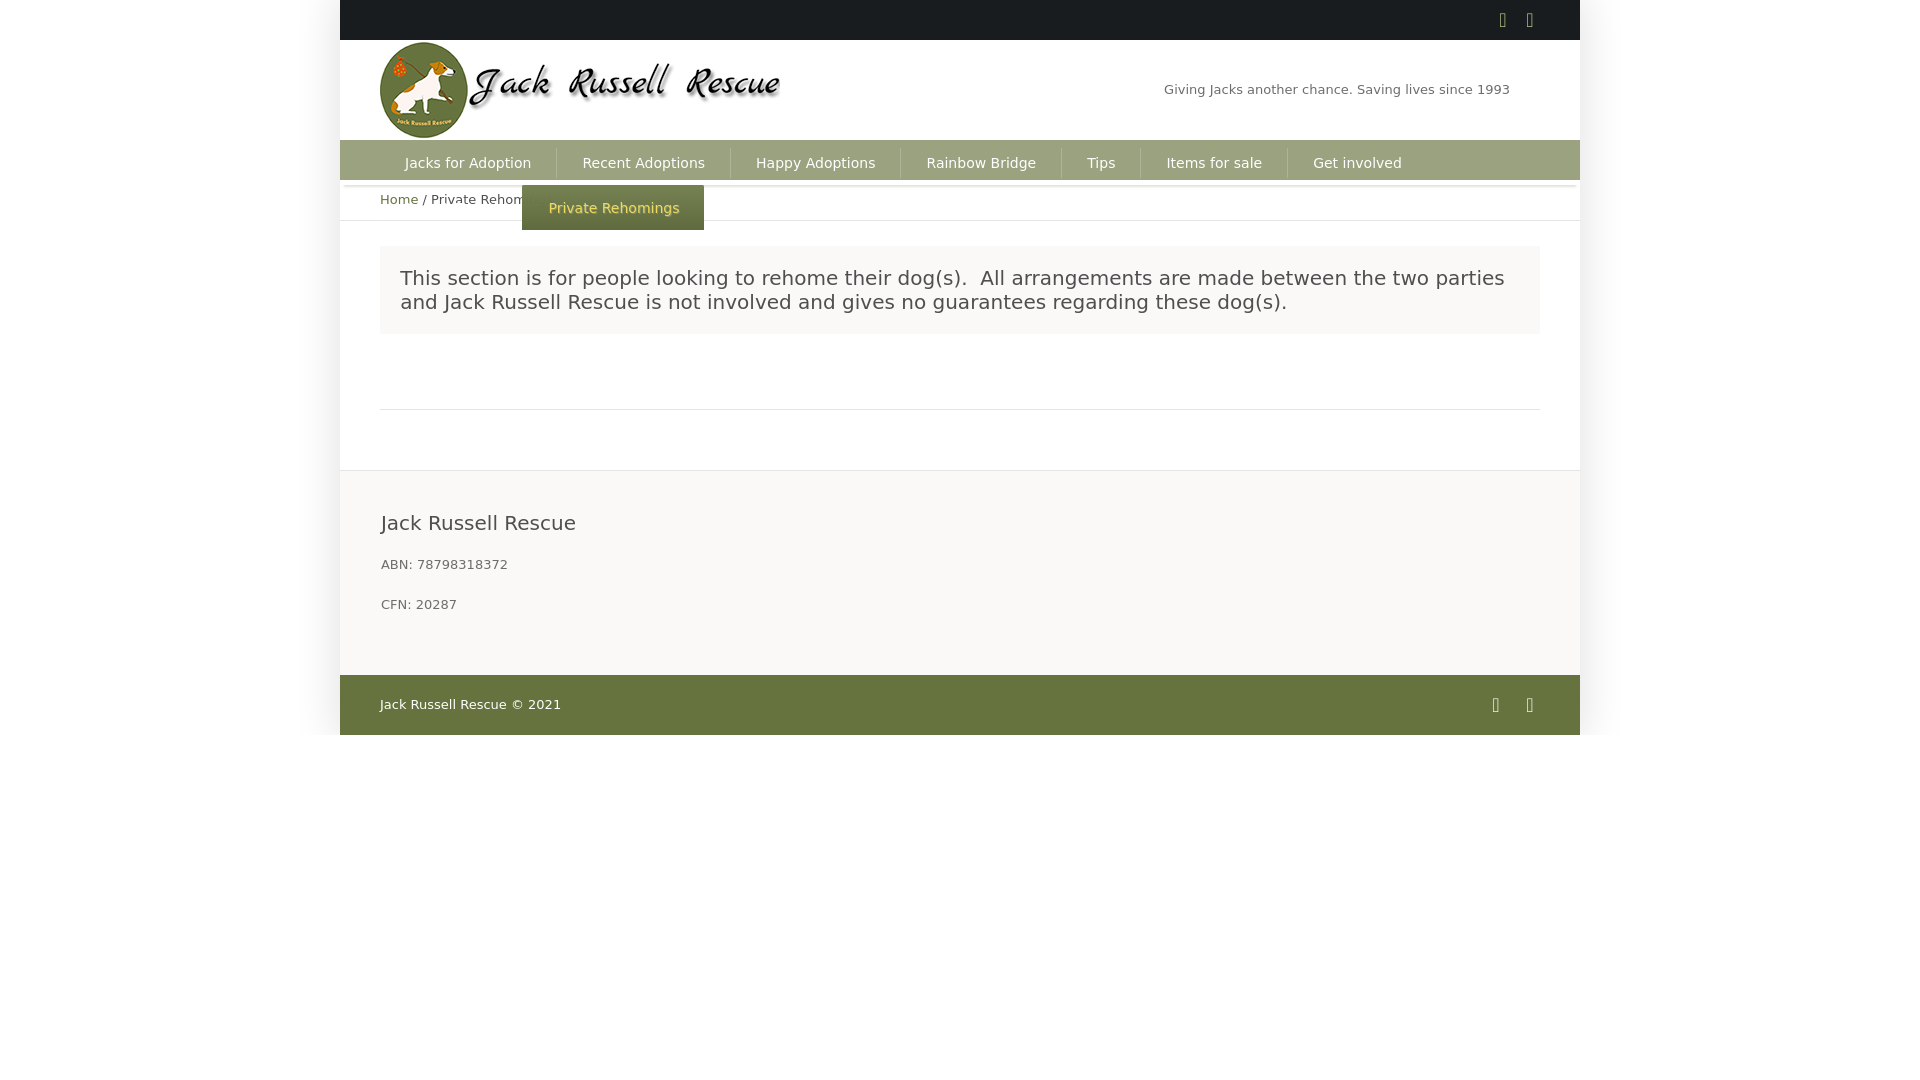 The height and width of the screenshot is (1080, 1920). Describe the element at coordinates (1213, 162) in the screenshot. I see `Items for sale` at that location.